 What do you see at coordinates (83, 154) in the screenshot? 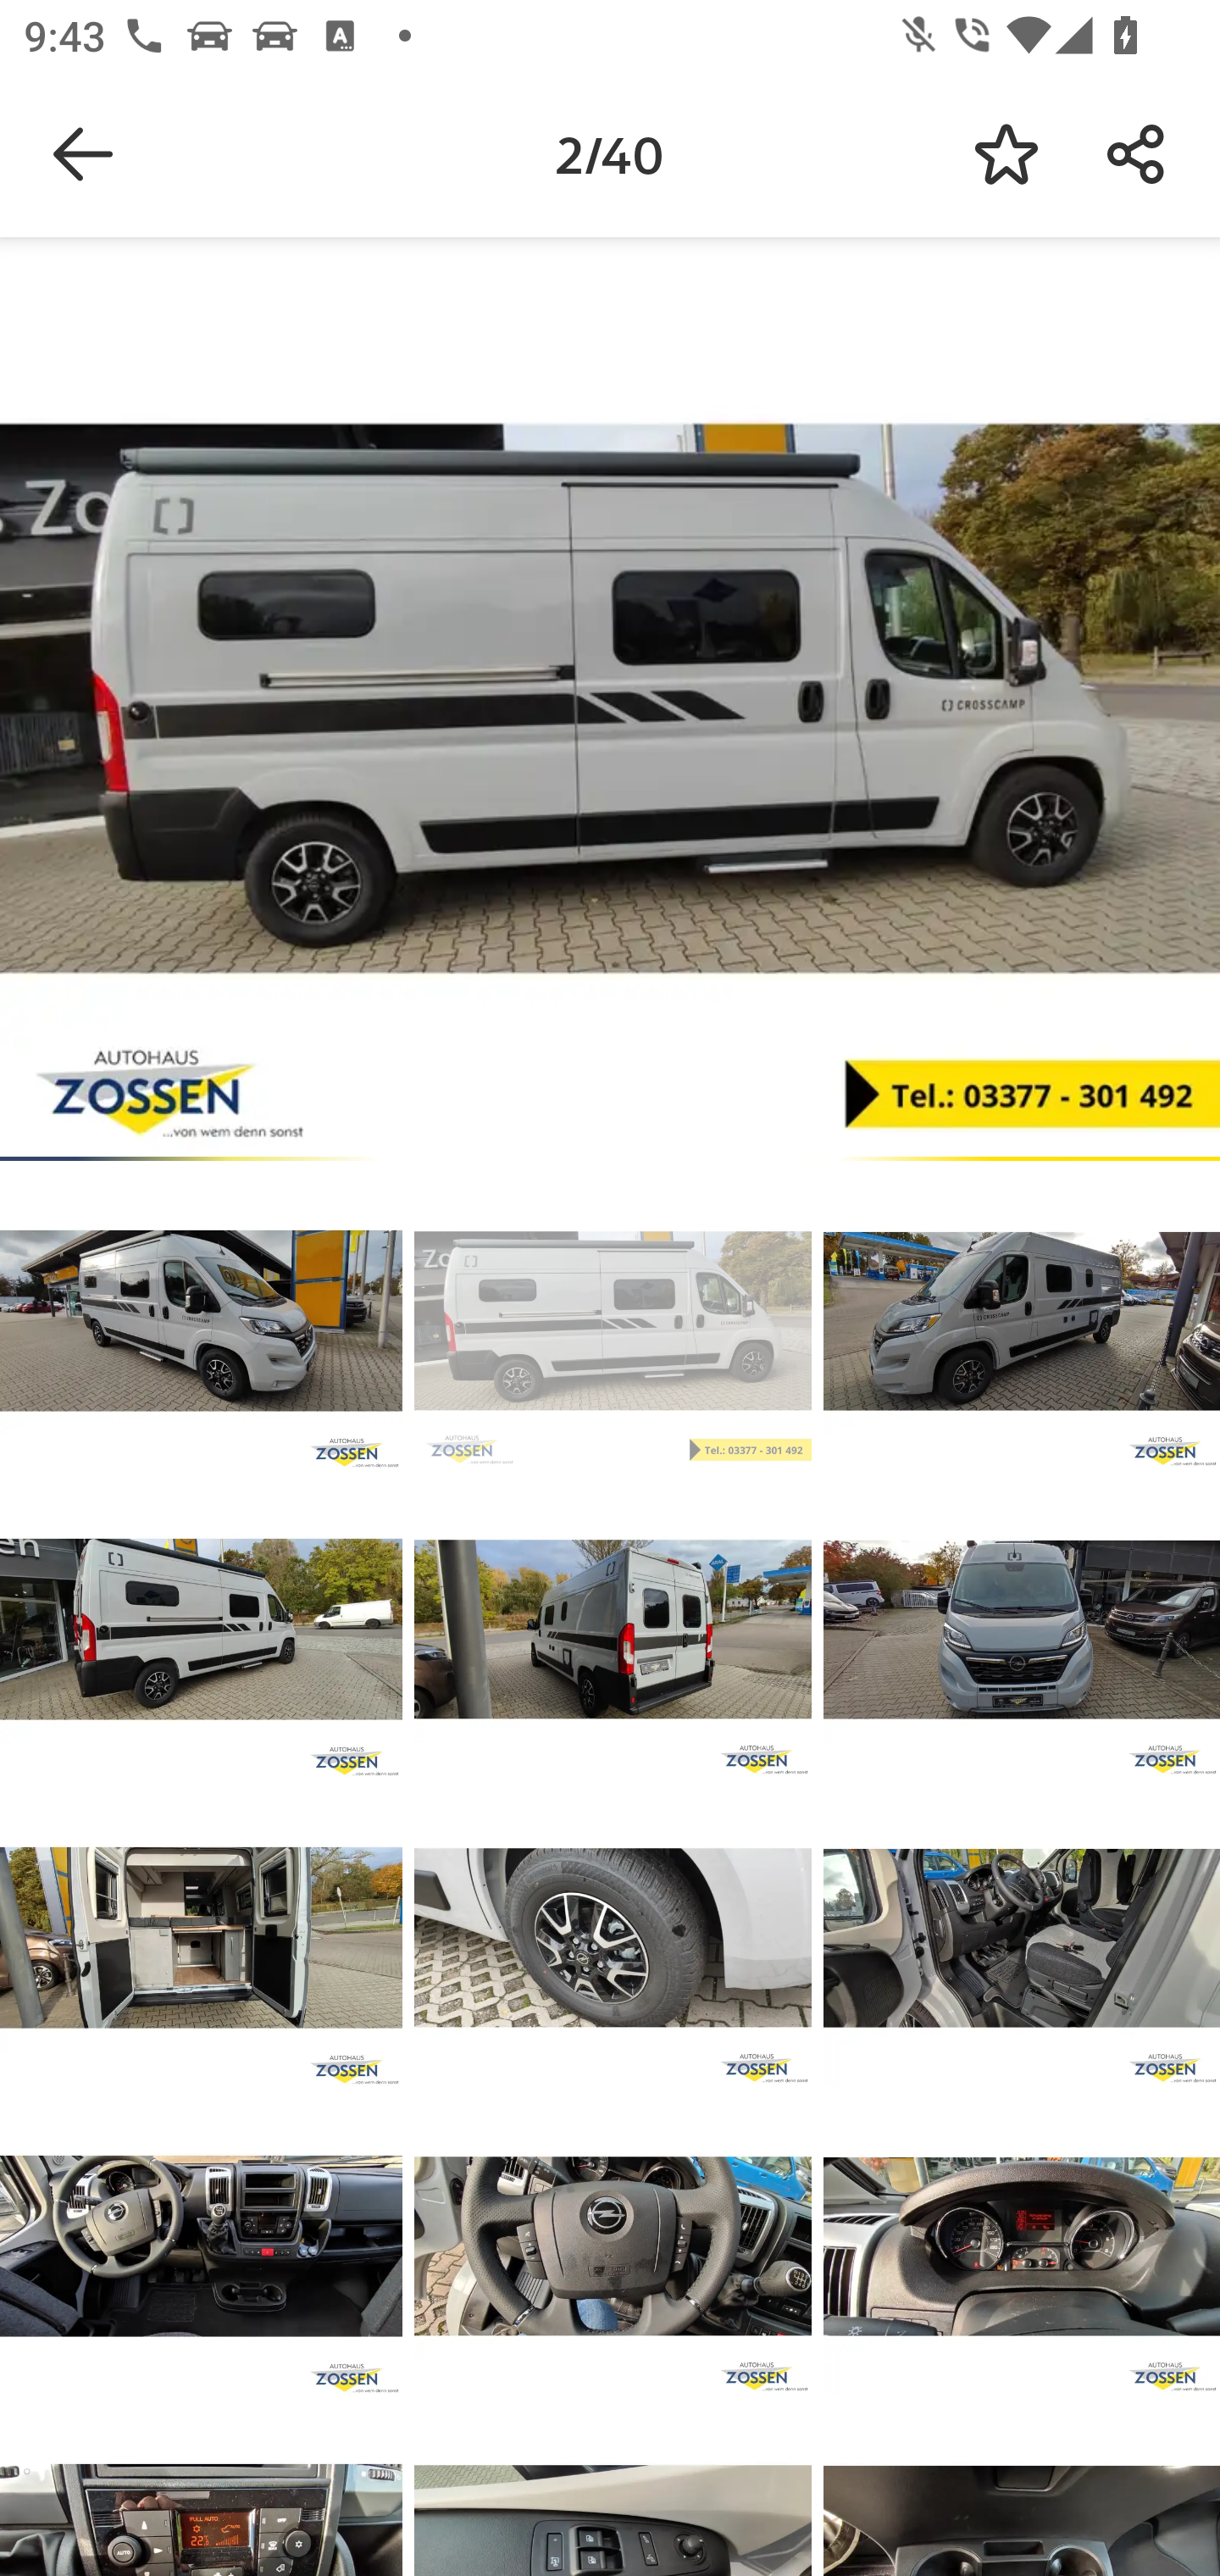
I see `back button` at bounding box center [83, 154].